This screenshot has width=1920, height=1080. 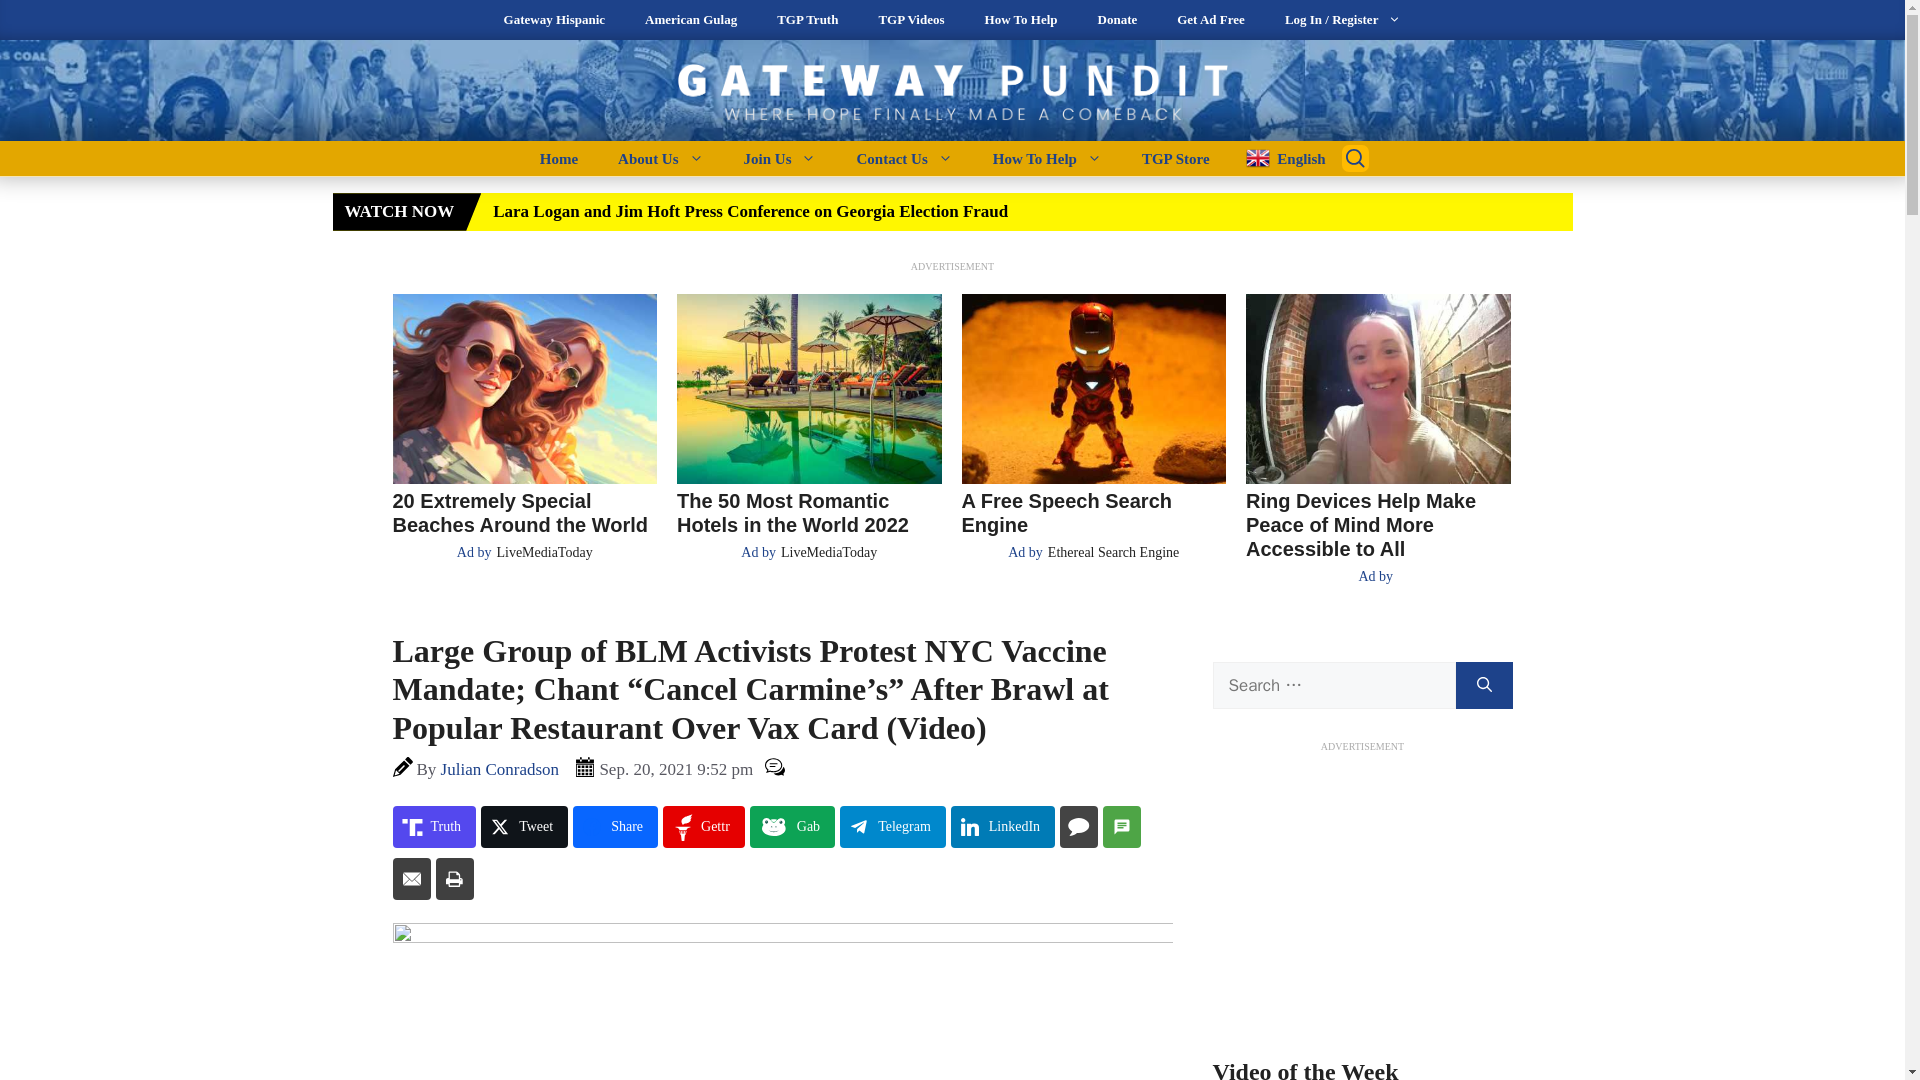 What do you see at coordinates (1047, 158) in the screenshot?
I see `How To Help` at bounding box center [1047, 158].